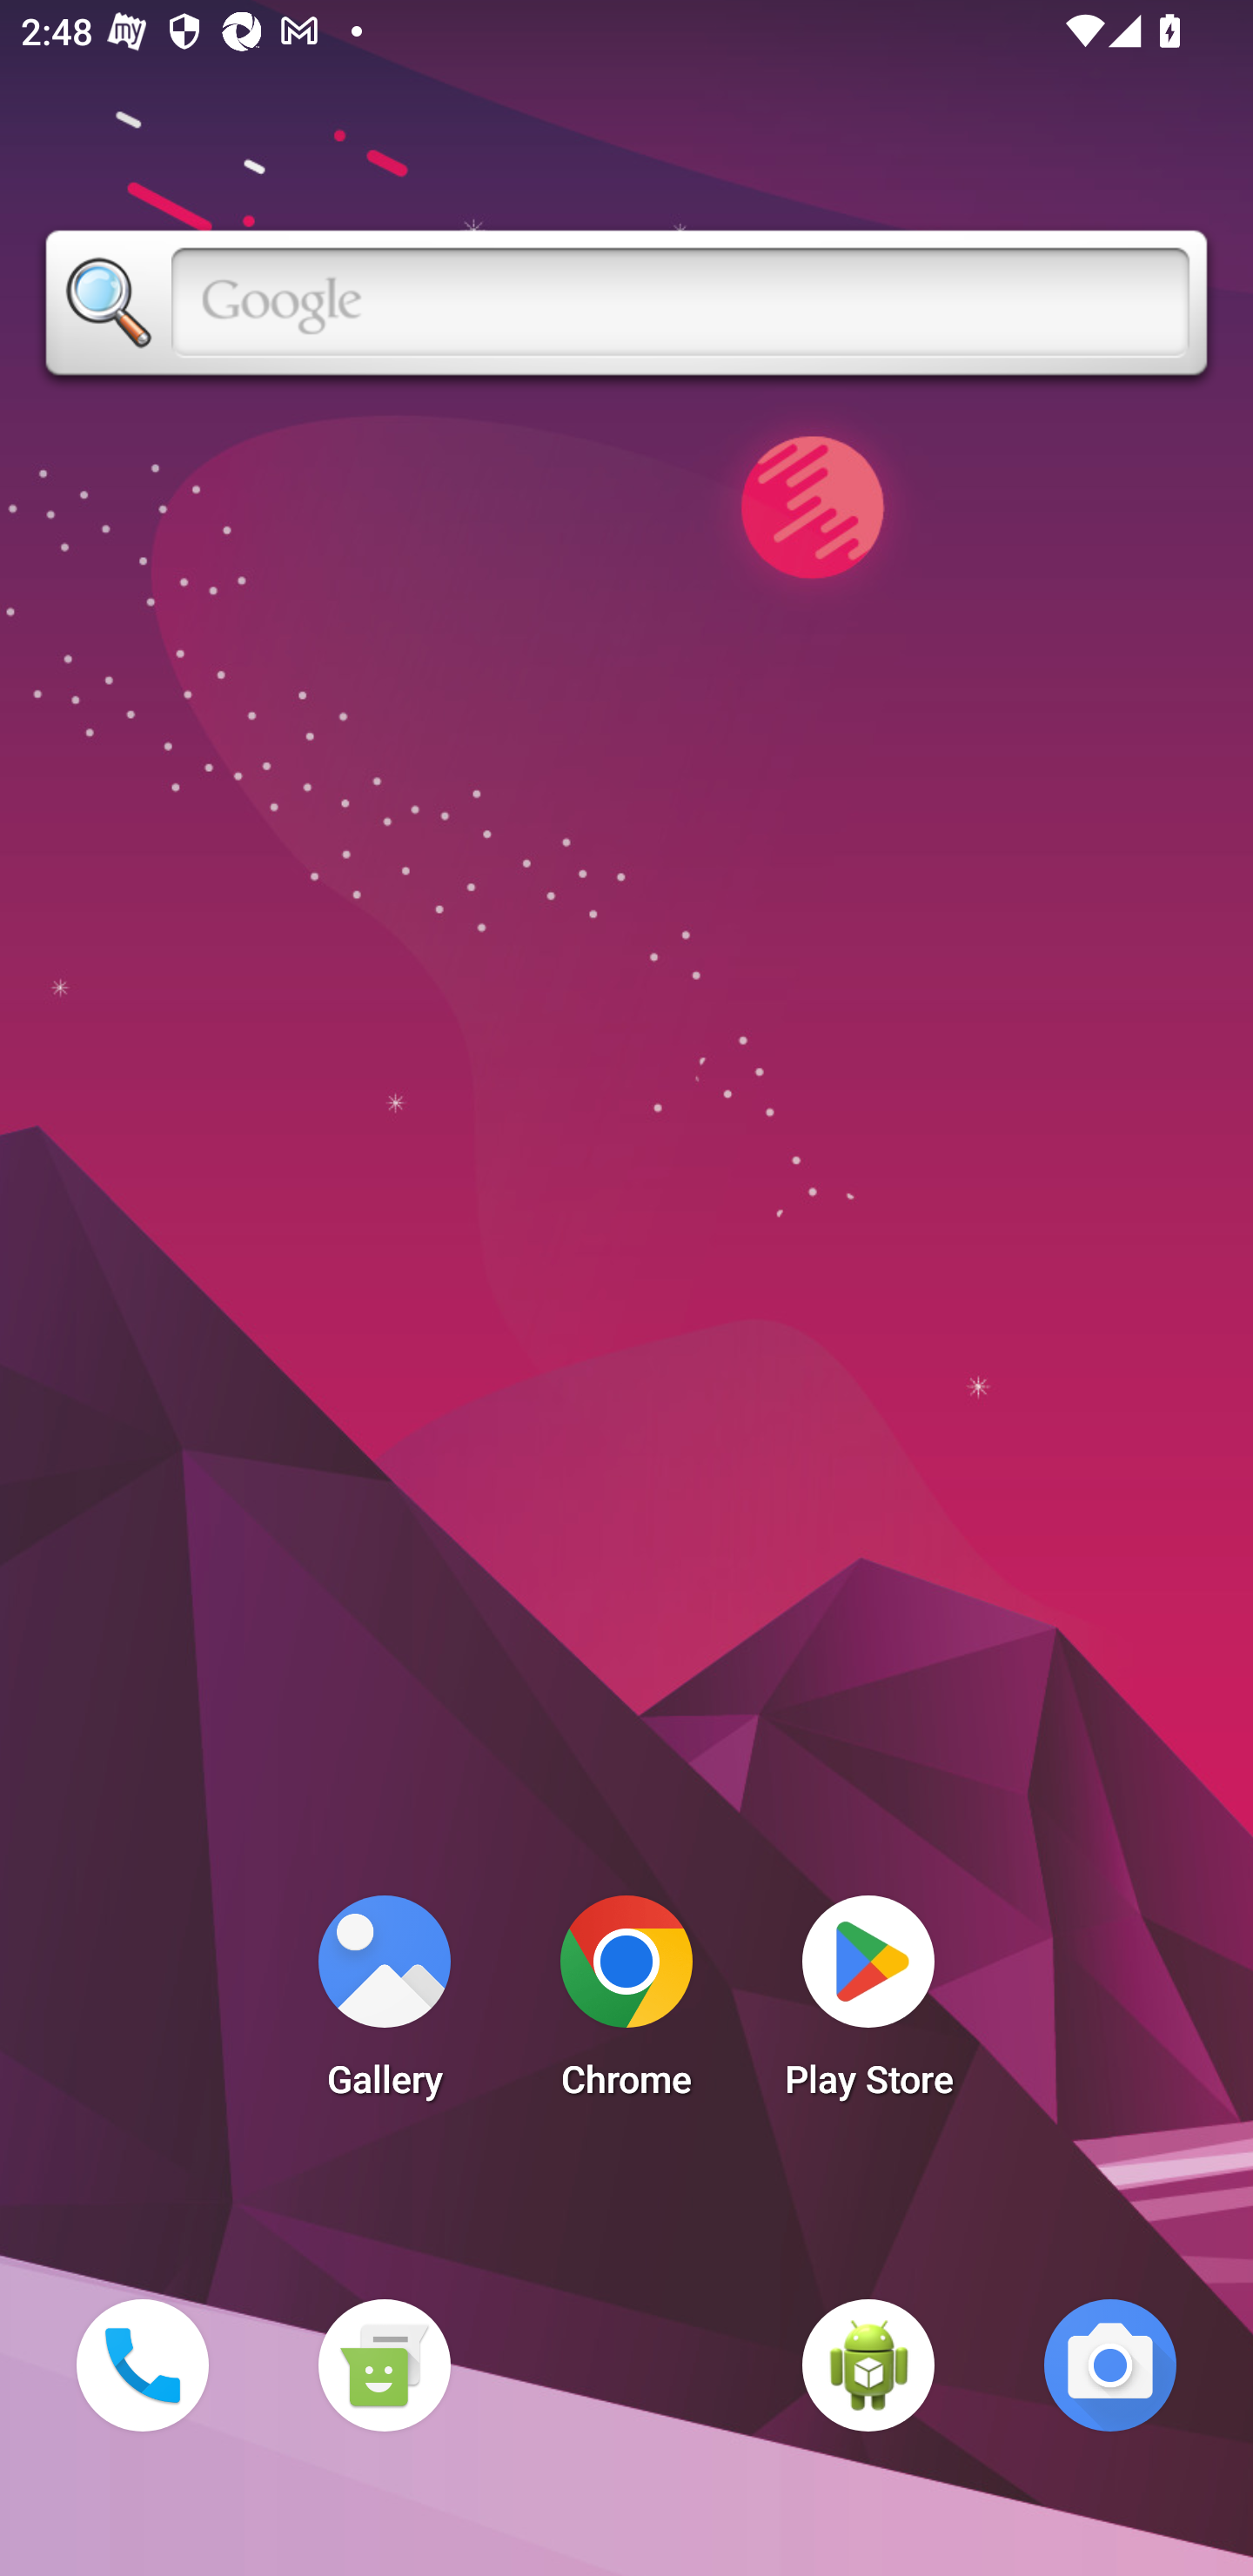 Image resolution: width=1253 pixels, height=2576 pixels. I want to click on Phone, so click(142, 2365).